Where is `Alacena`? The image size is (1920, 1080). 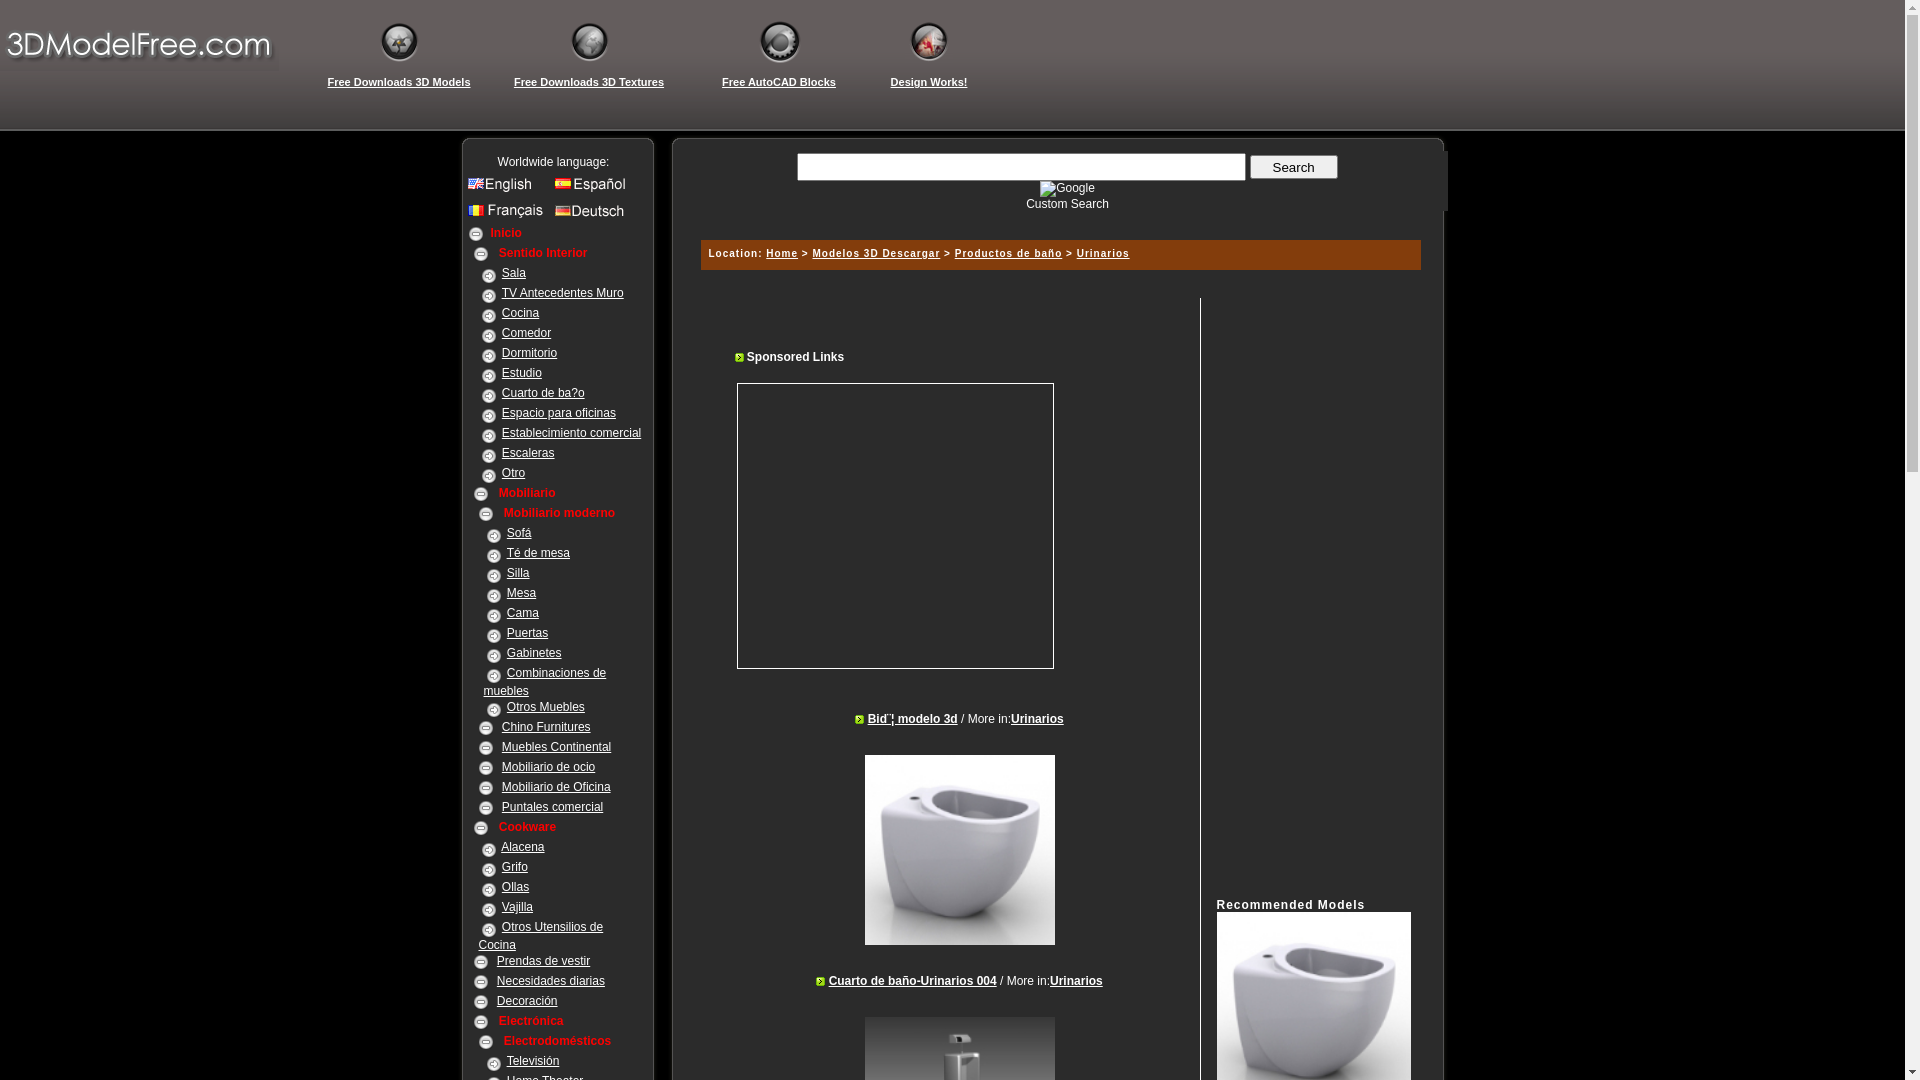 Alacena is located at coordinates (522, 847).